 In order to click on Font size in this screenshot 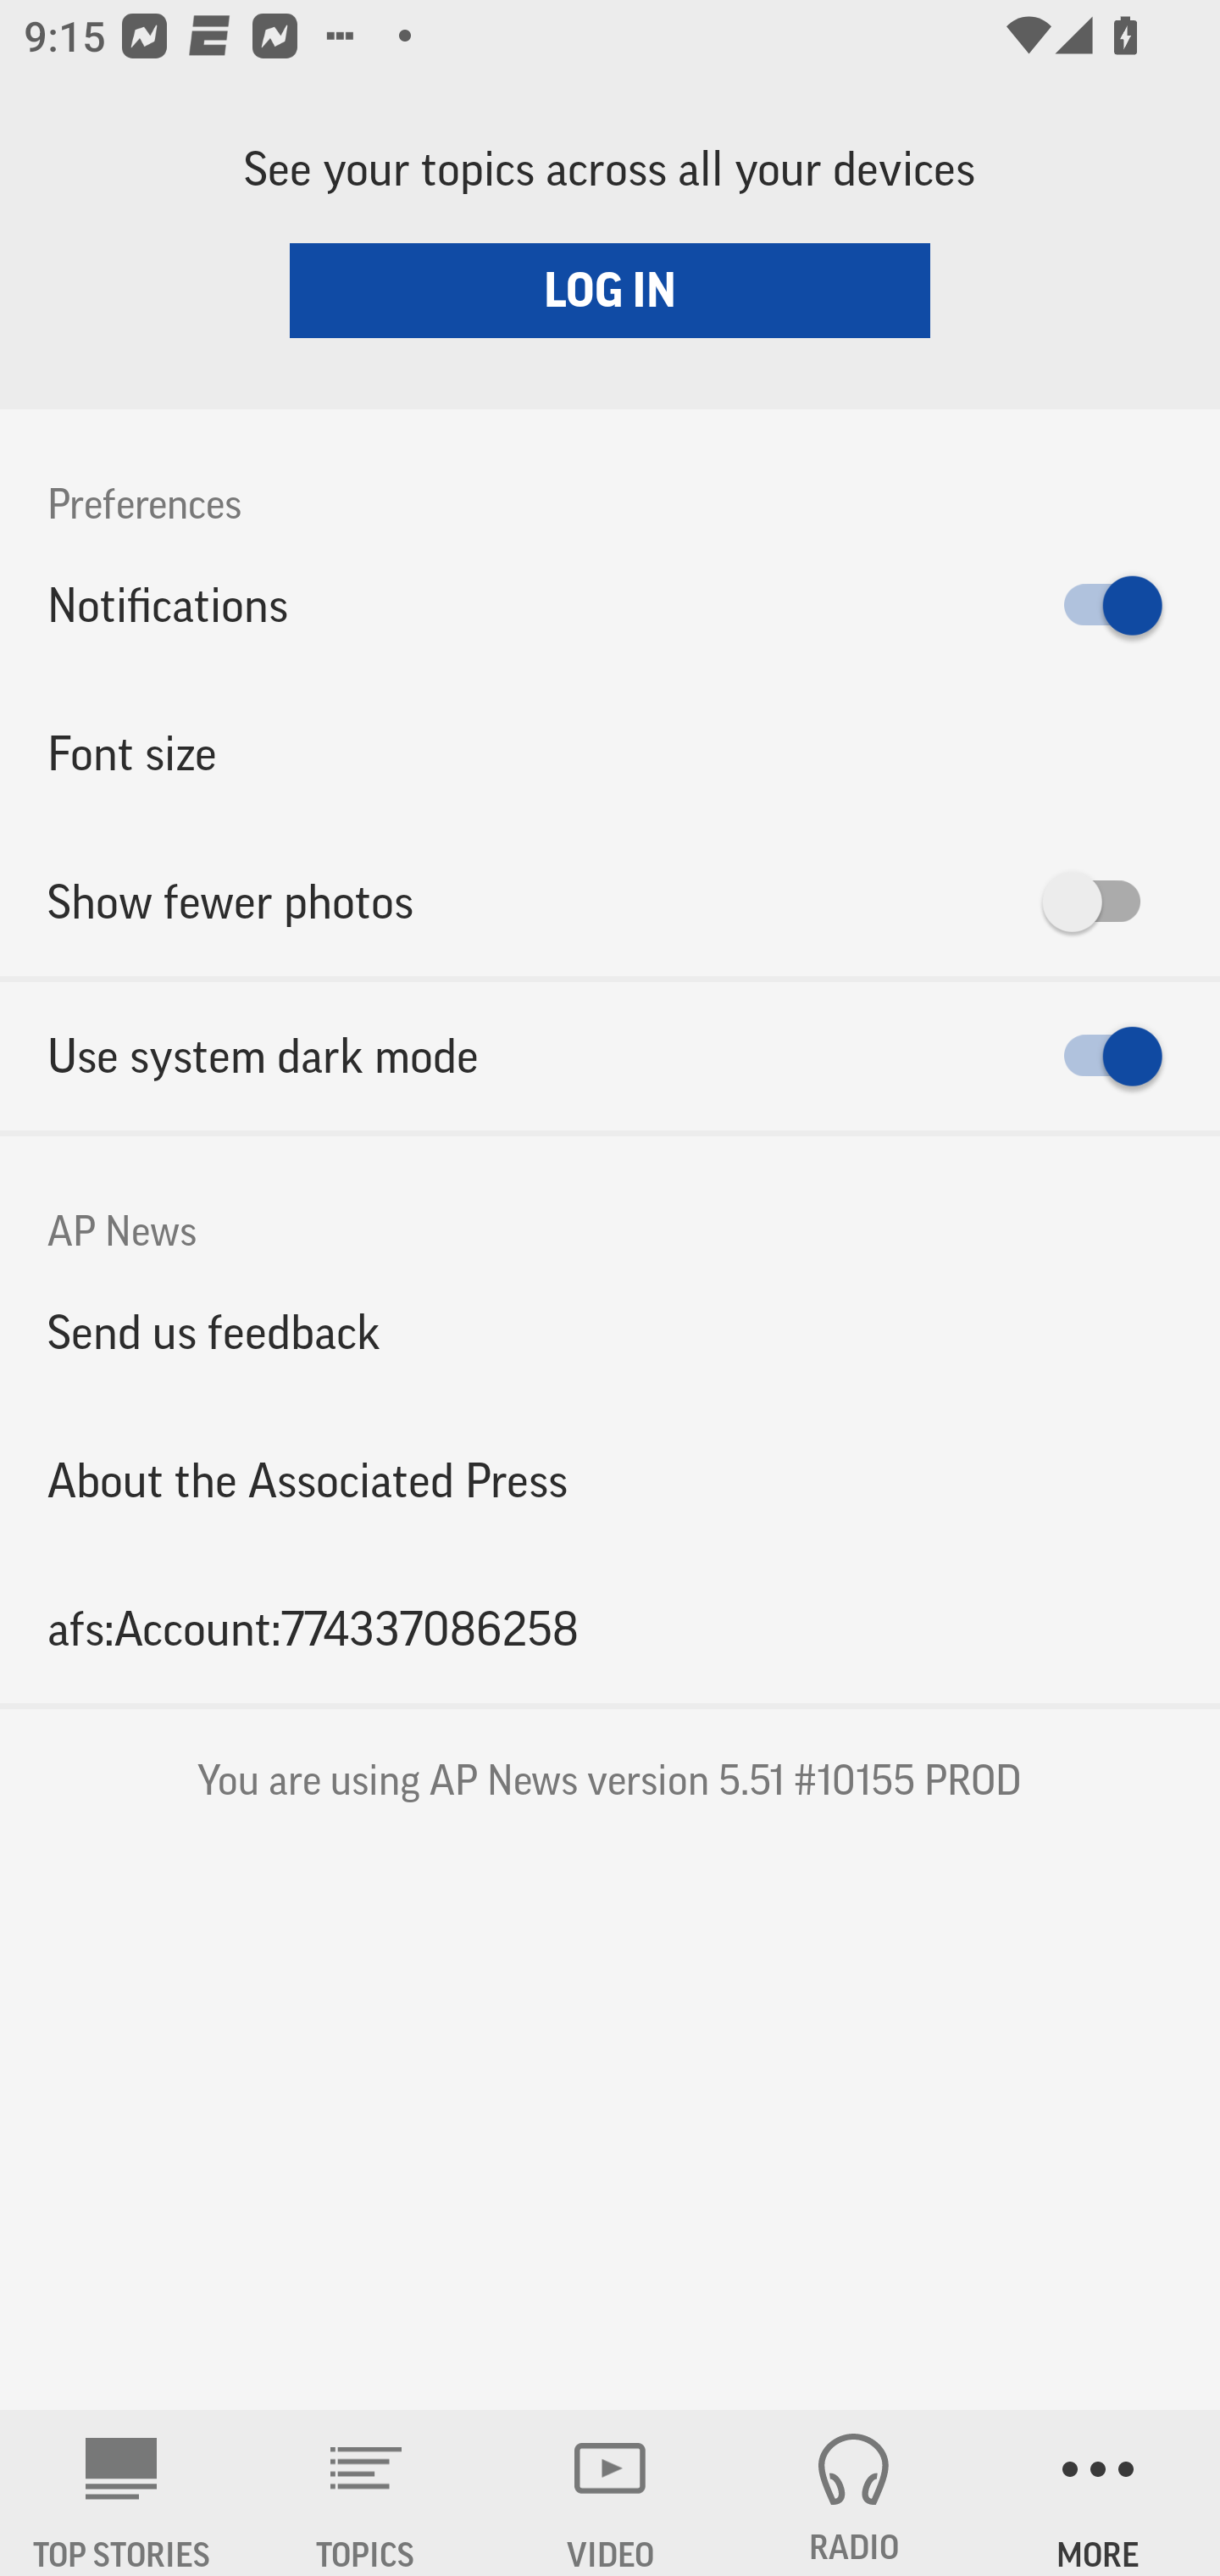, I will do `click(610, 752)`.